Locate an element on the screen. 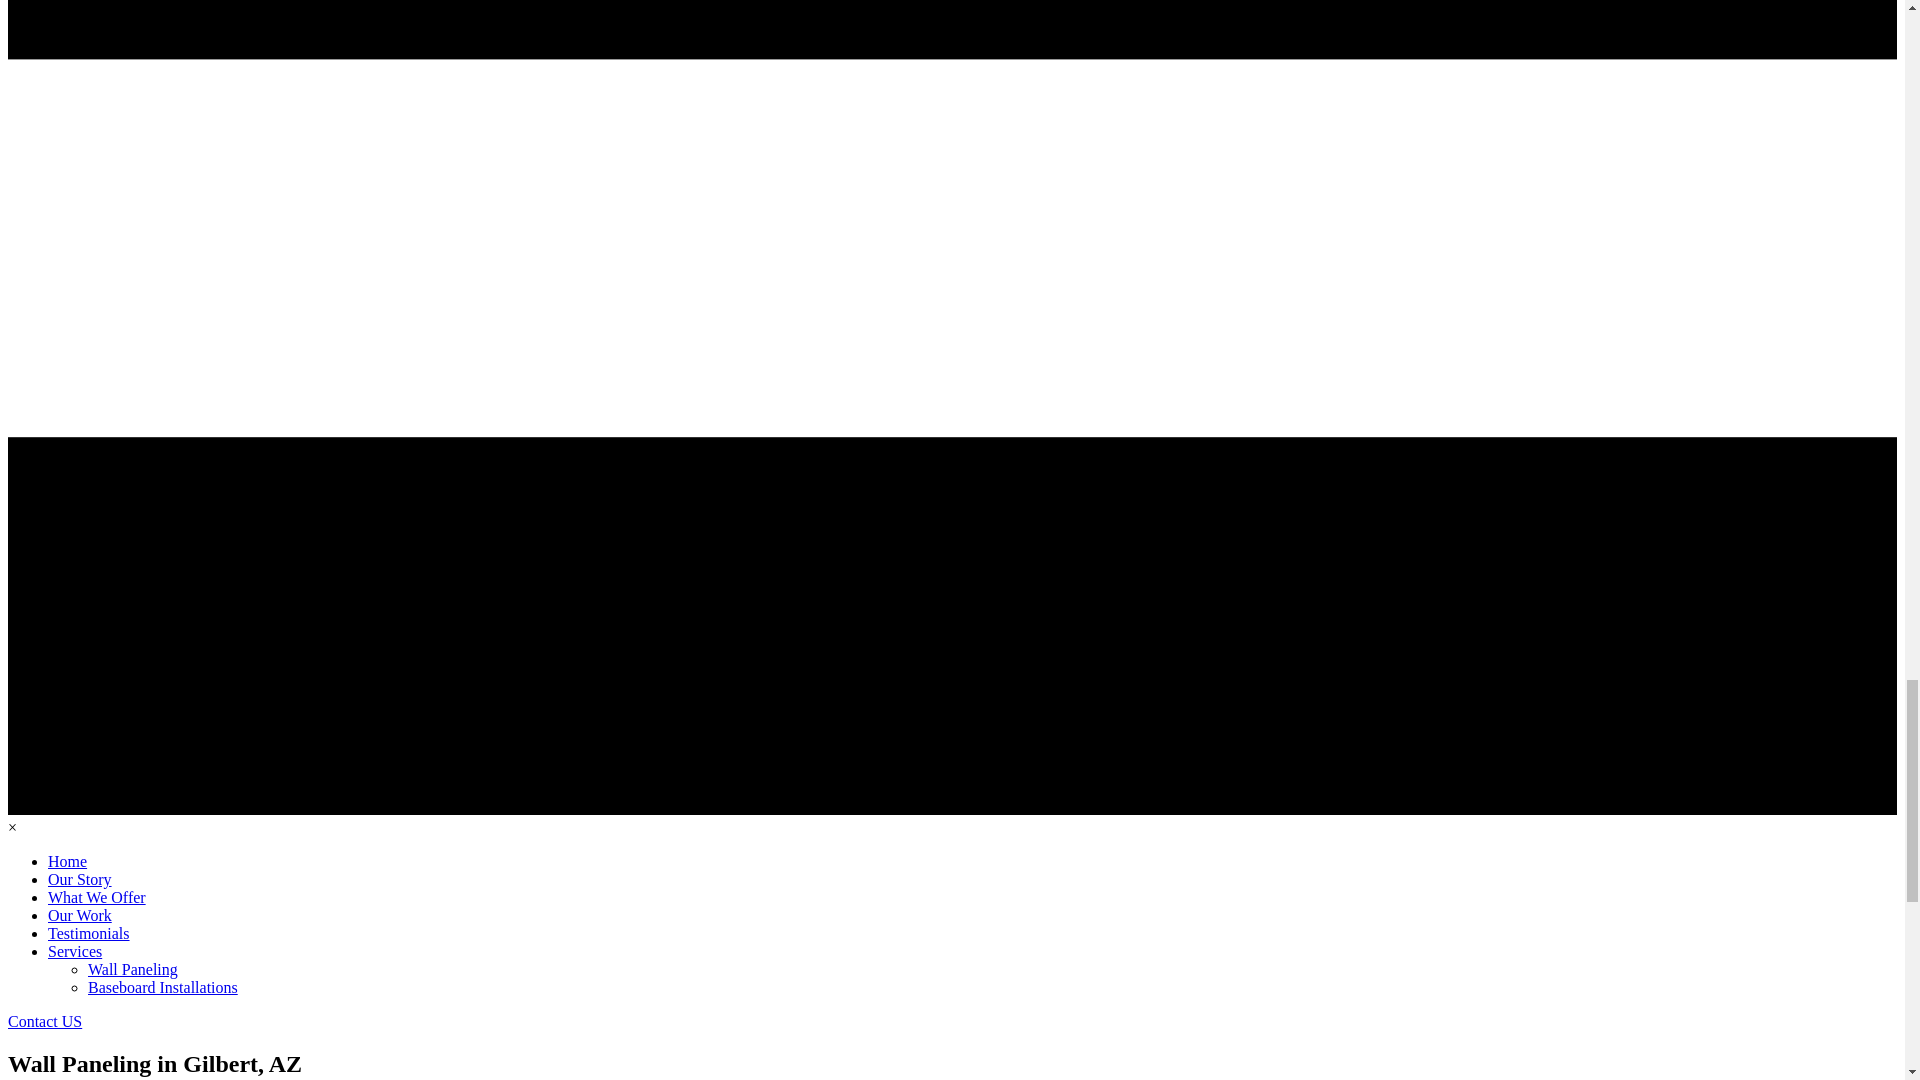 The image size is (1920, 1080). What We Offer is located at coordinates (96, 897).